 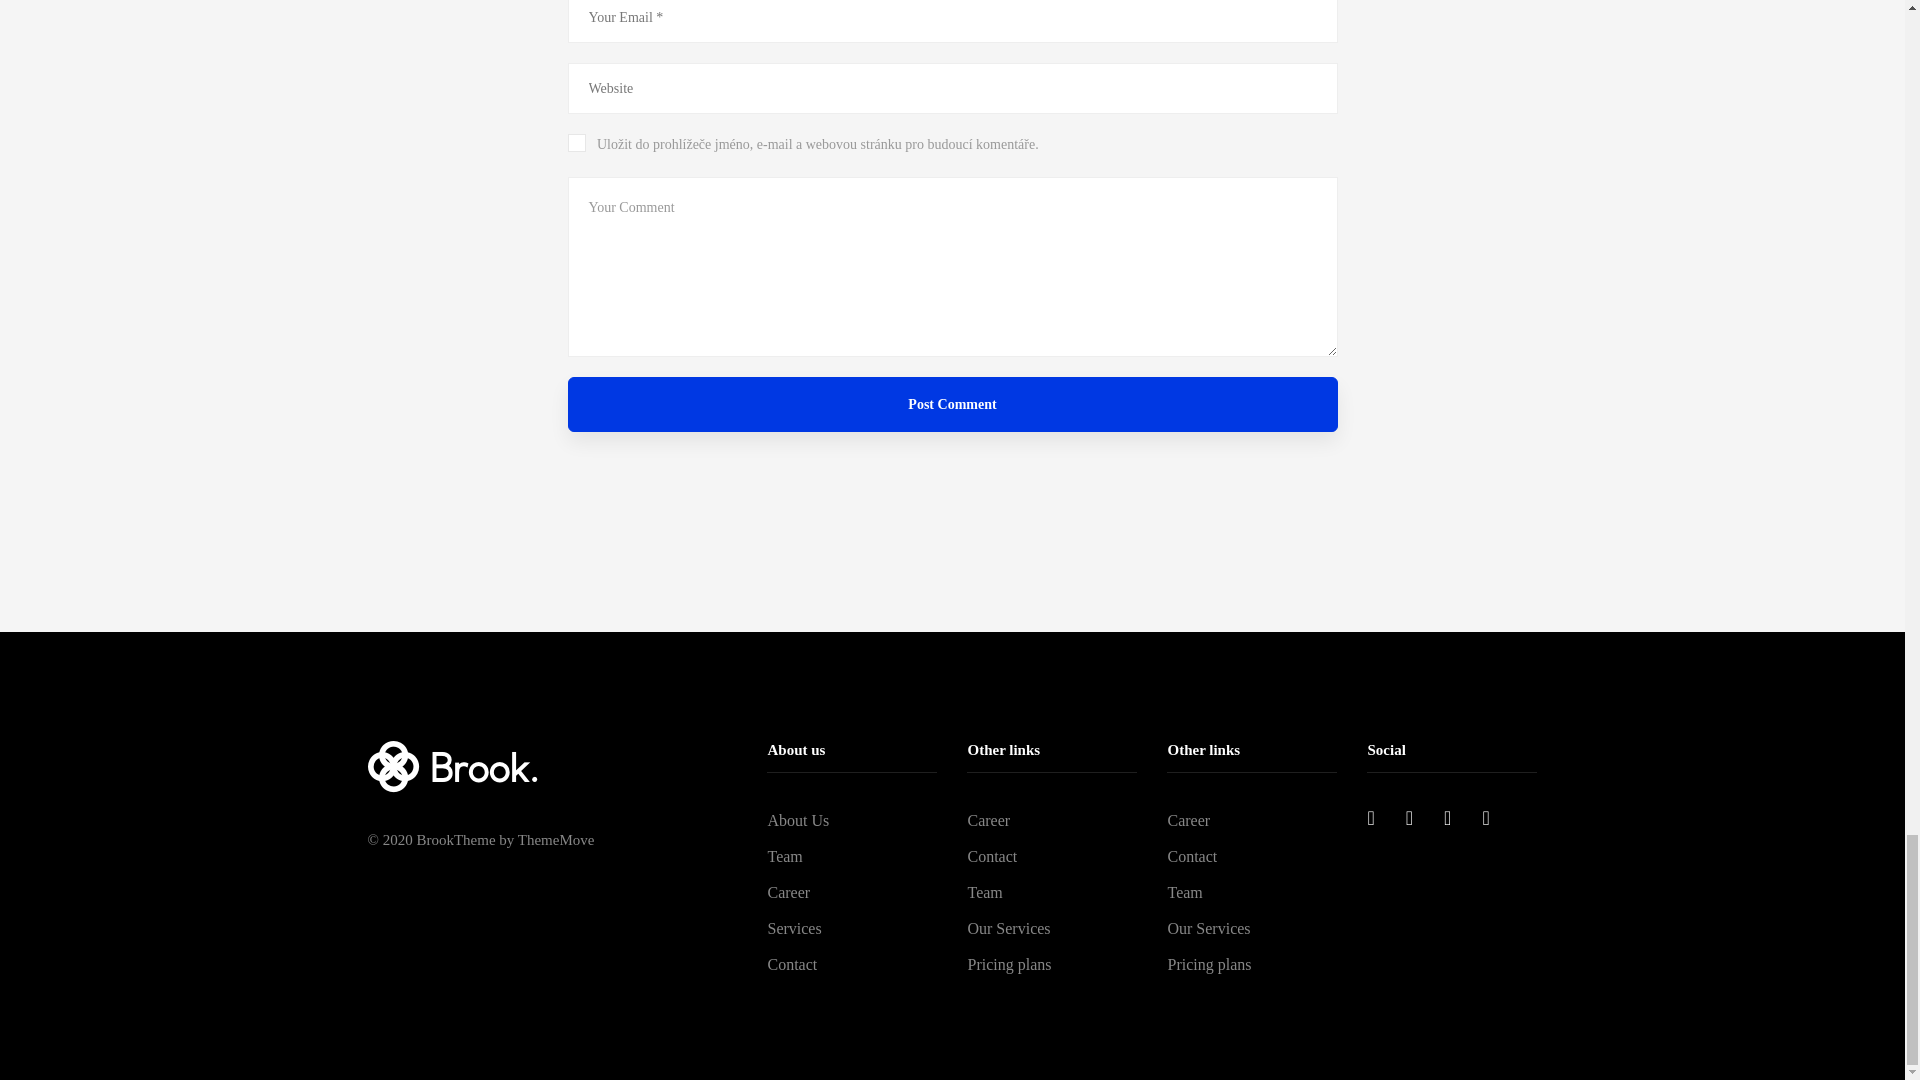 What do you see at coordinates (851, 821) in the screenshot?
I see `About Us` at bounding box center [851, 821].